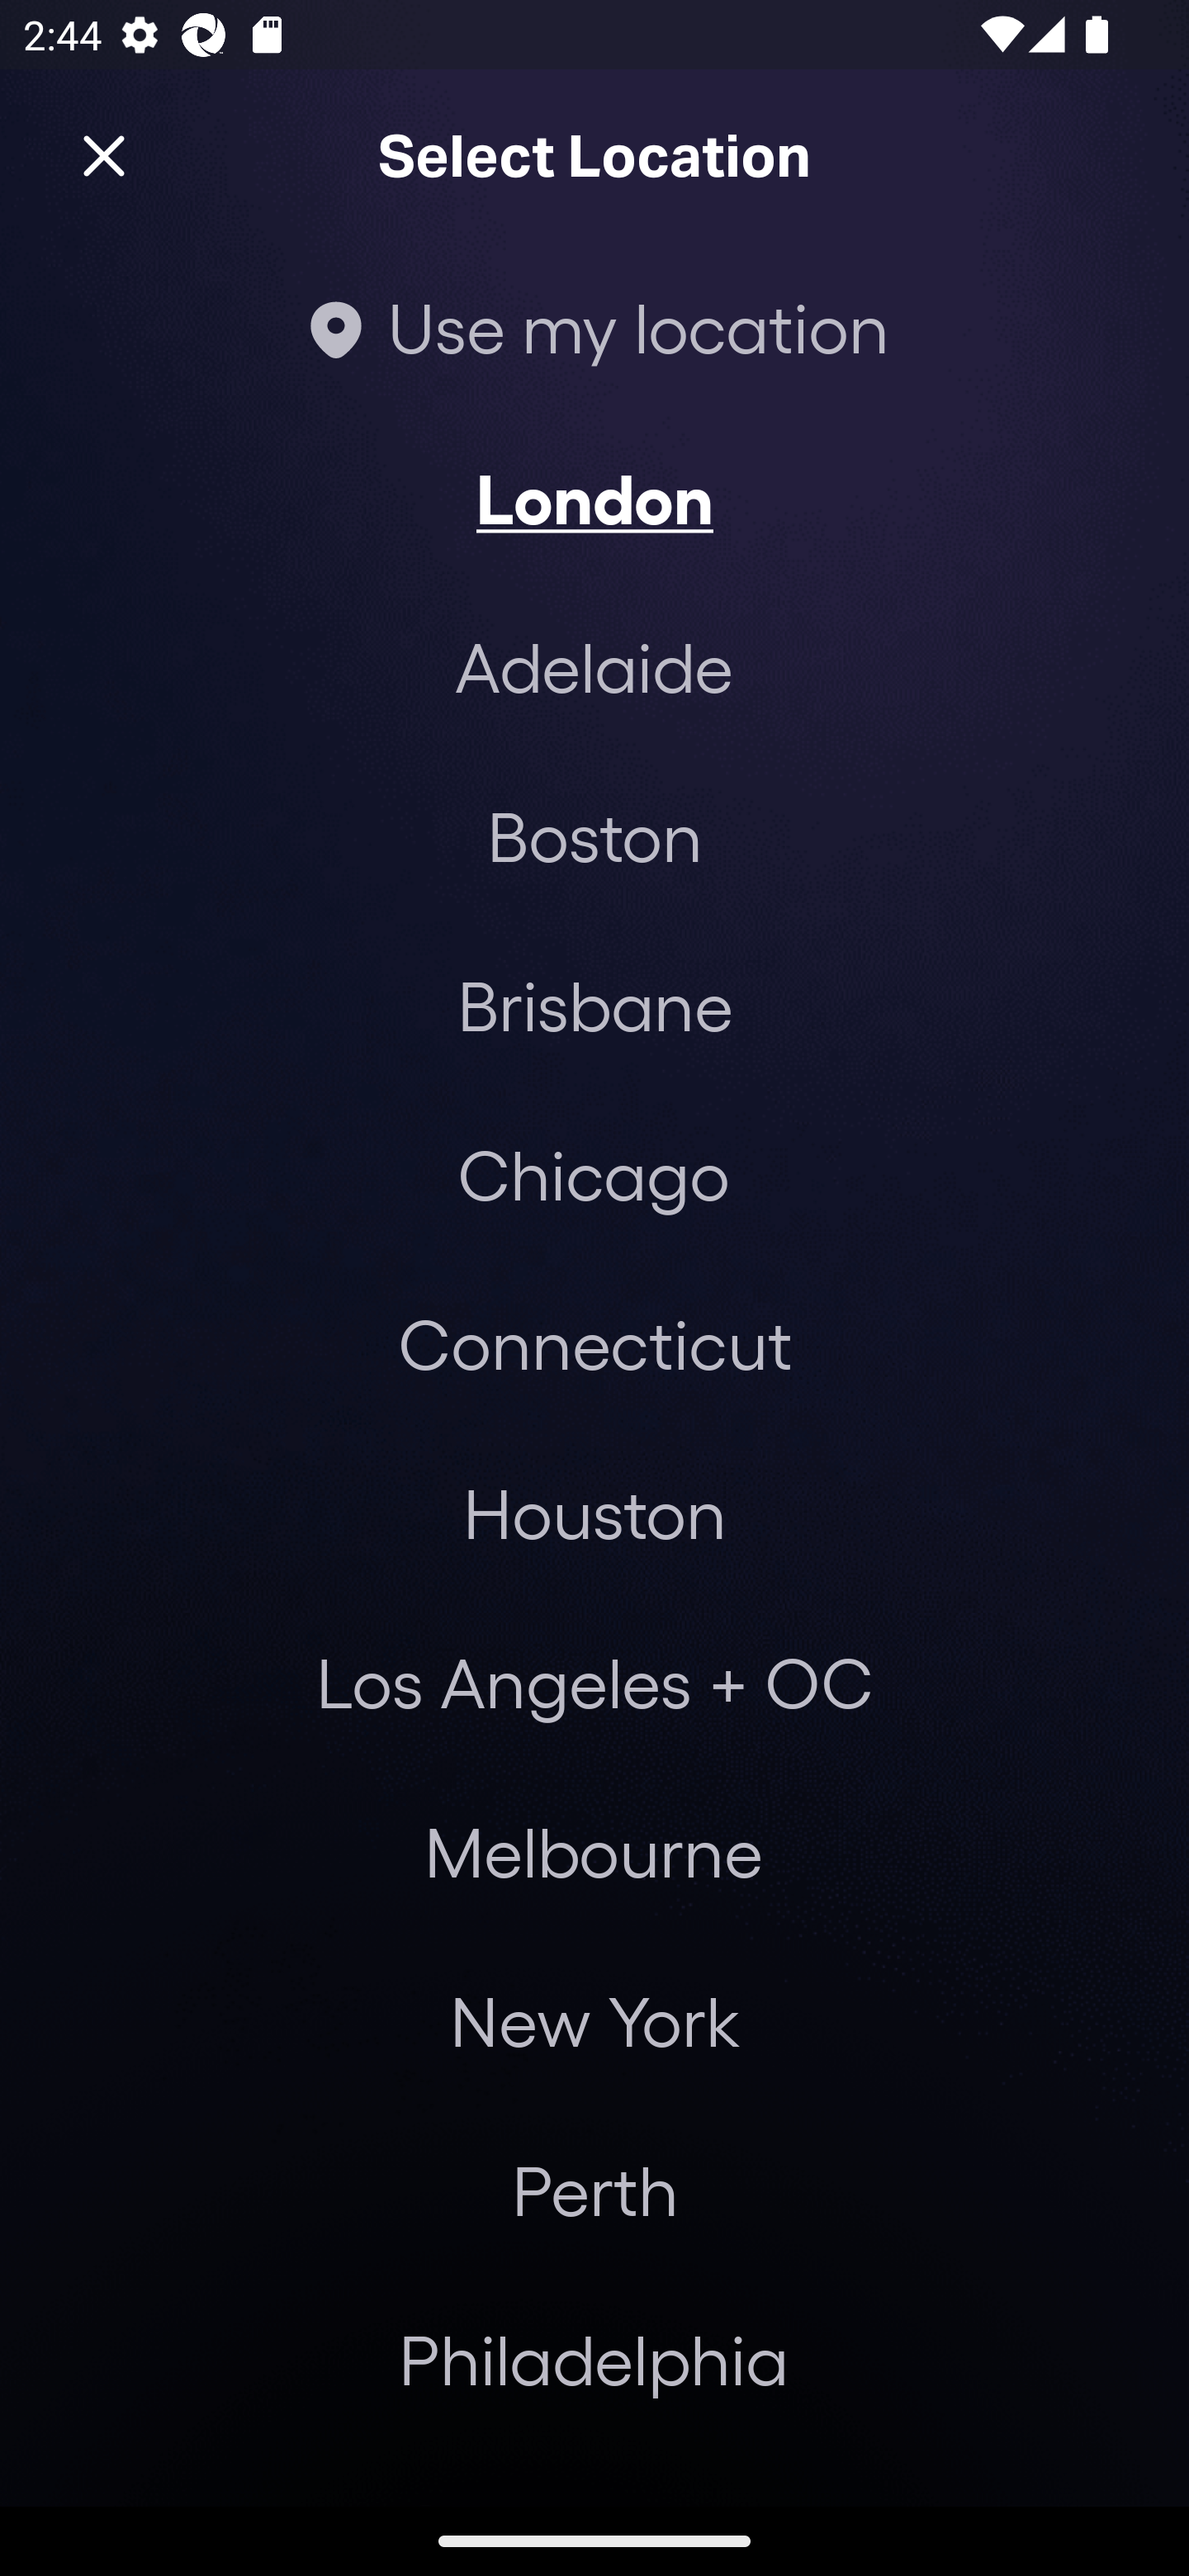  Describe the element at coordinates (104, 157) in the screenshot. I see `Close` at that location.